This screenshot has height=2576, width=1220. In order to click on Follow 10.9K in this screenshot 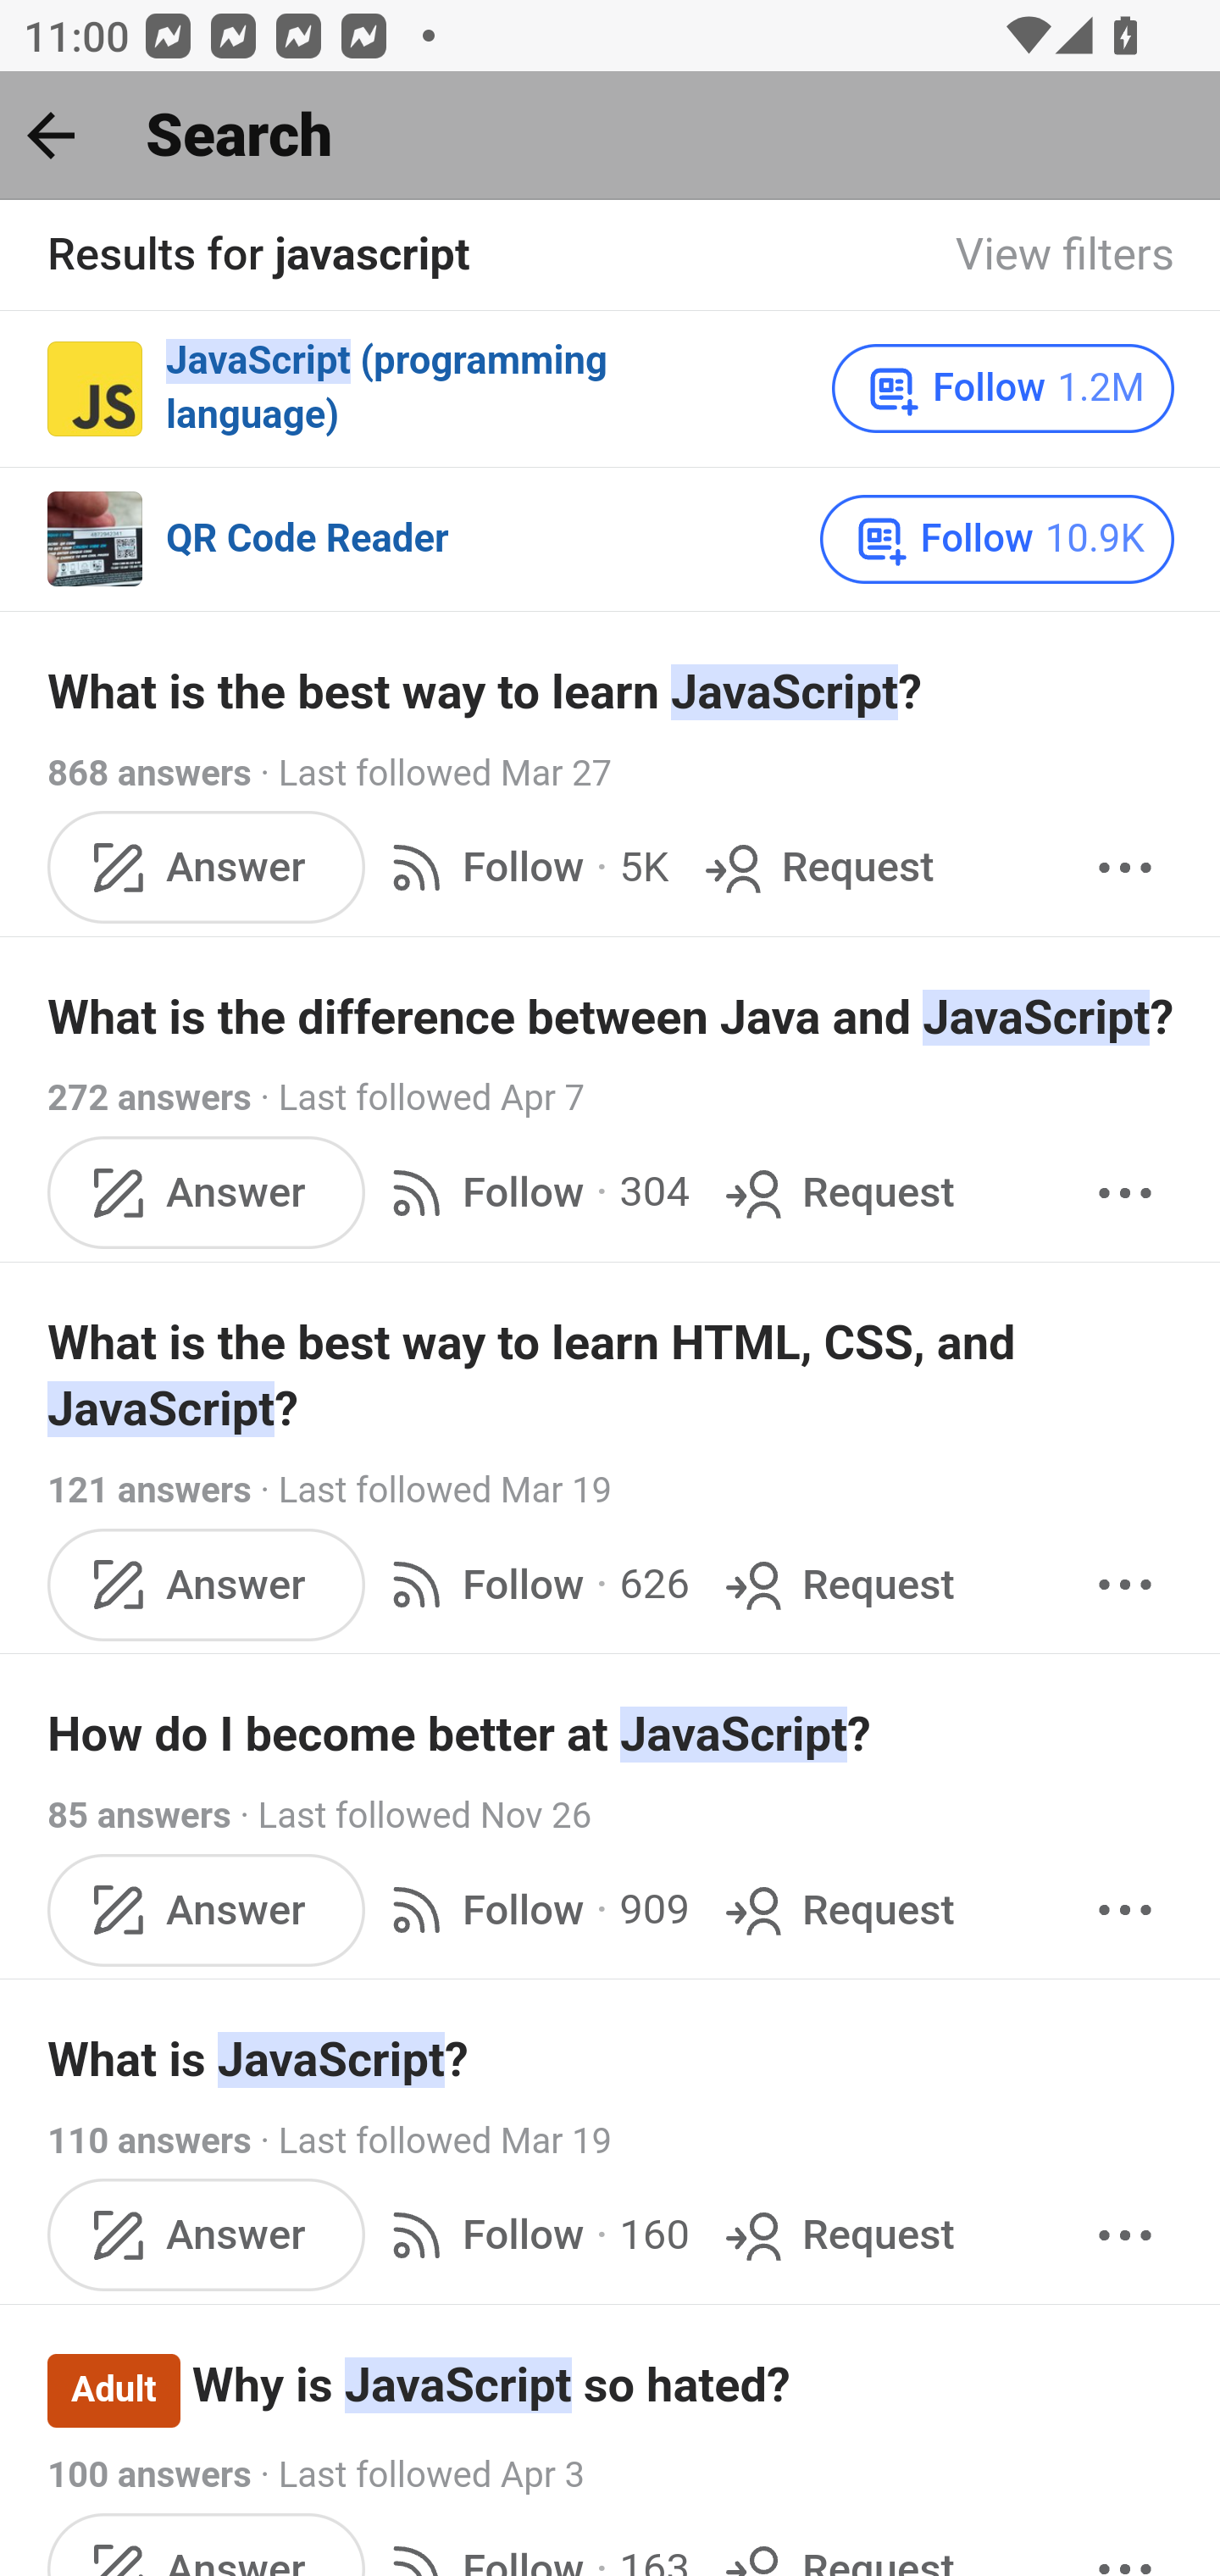, I will do `click(998, 538)`.